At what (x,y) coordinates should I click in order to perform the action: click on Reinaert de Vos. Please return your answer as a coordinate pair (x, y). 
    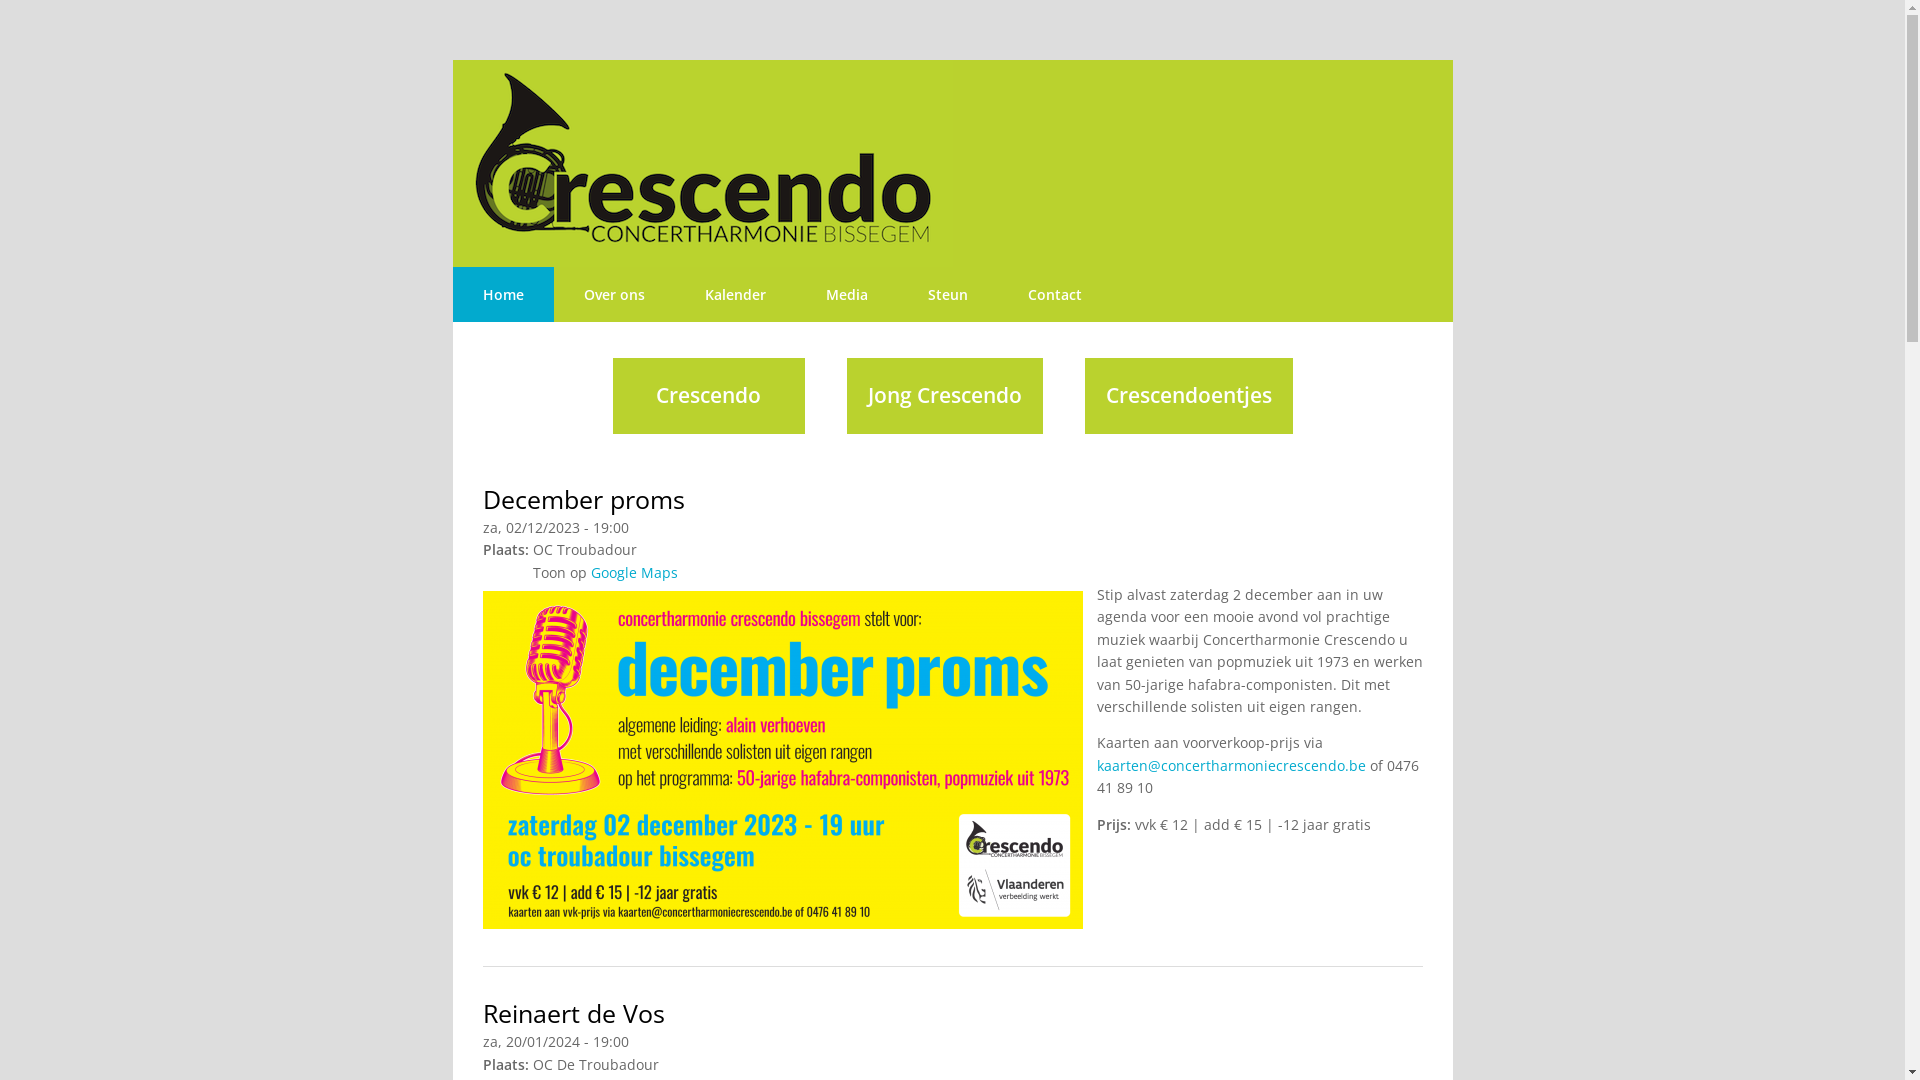
    Looking at the image, I should click on (573, 1014).